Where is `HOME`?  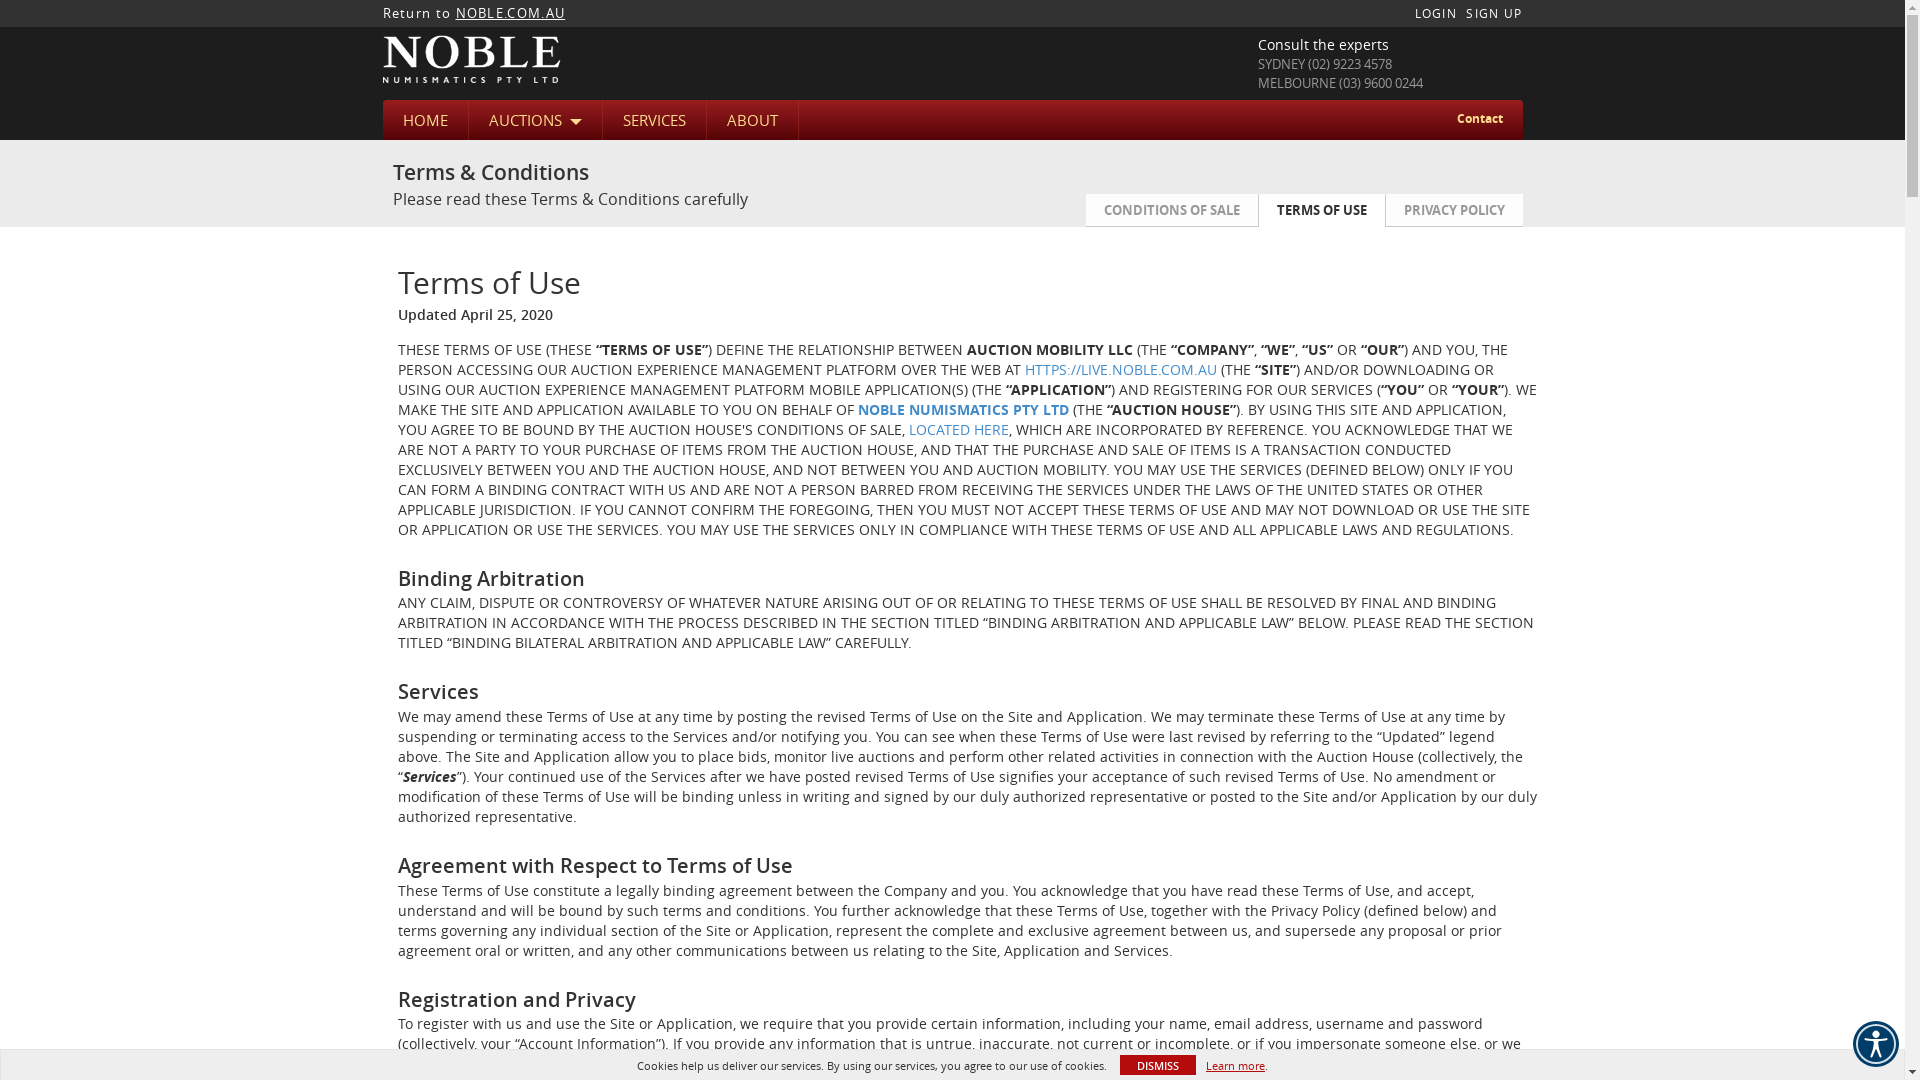 HOME is located at coordinates (424, 120).